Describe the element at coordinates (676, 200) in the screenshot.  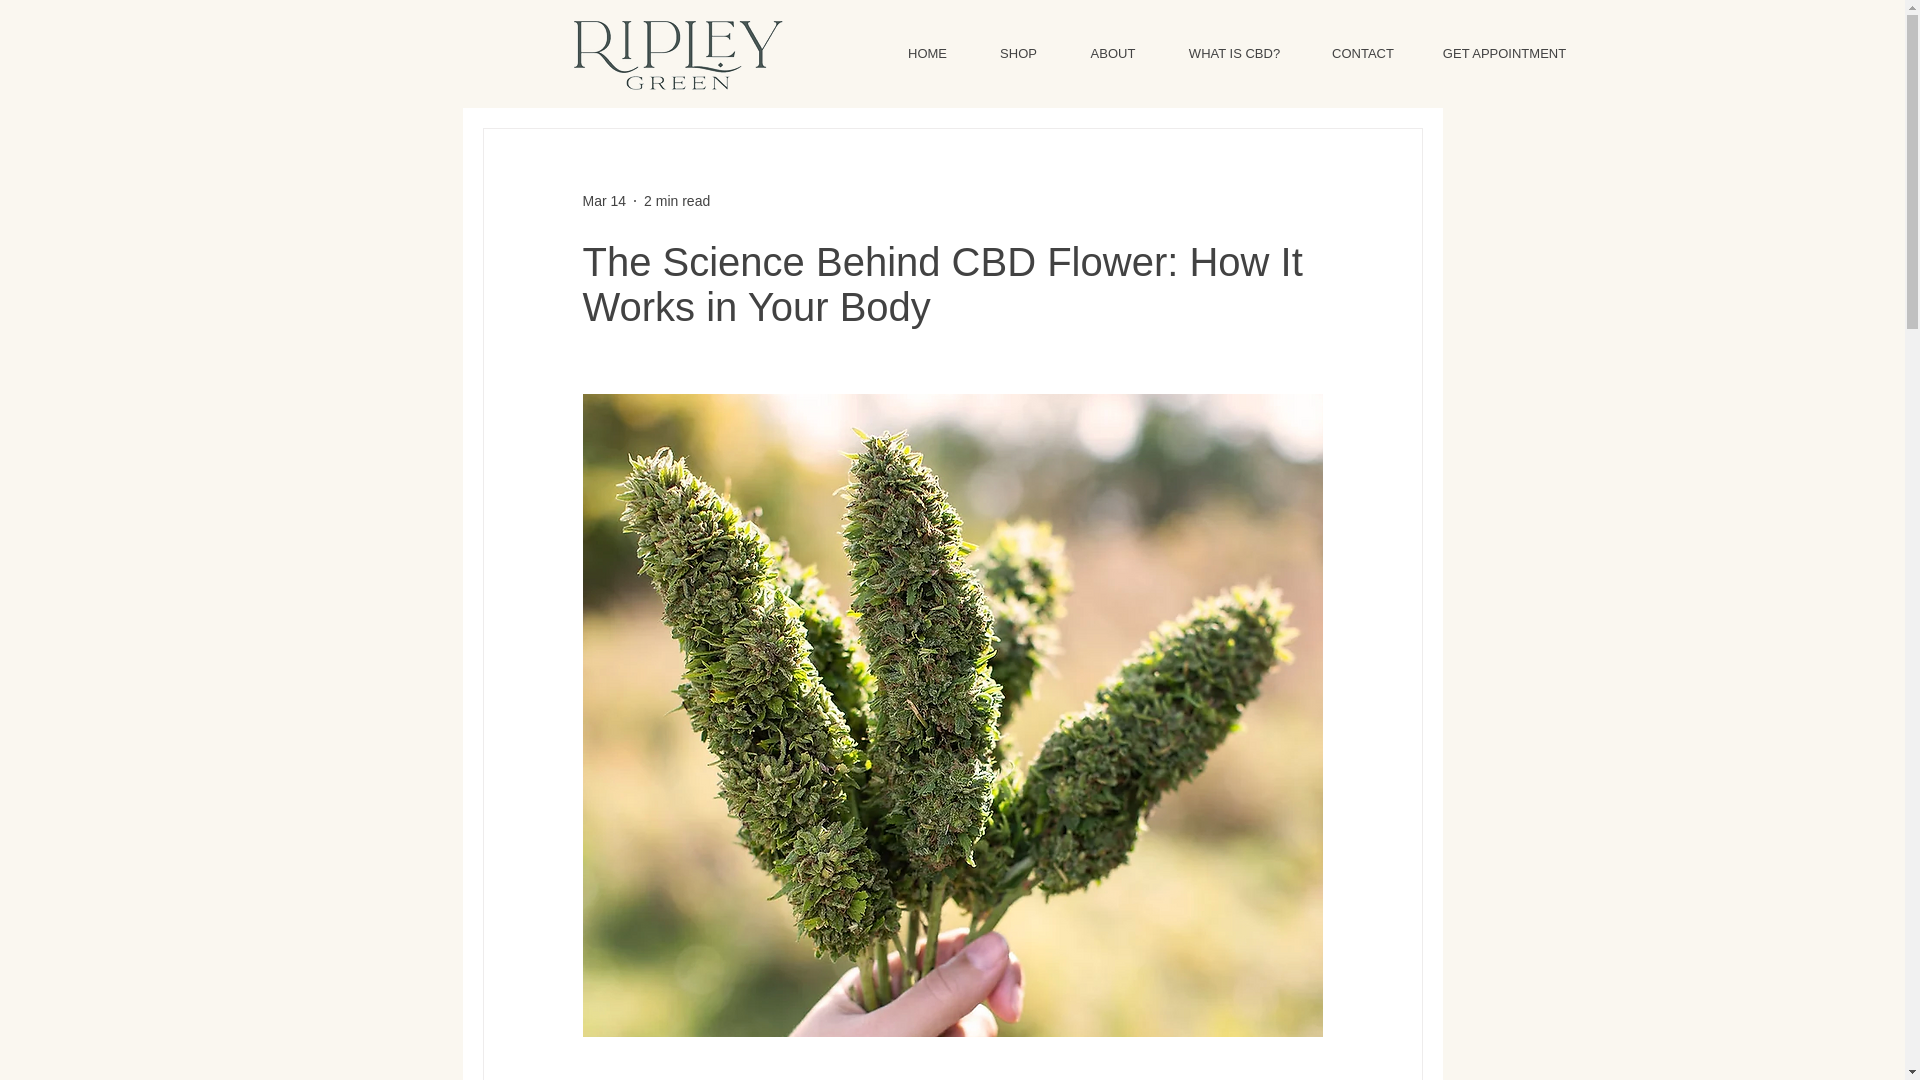
I see `2 min read` at that location.